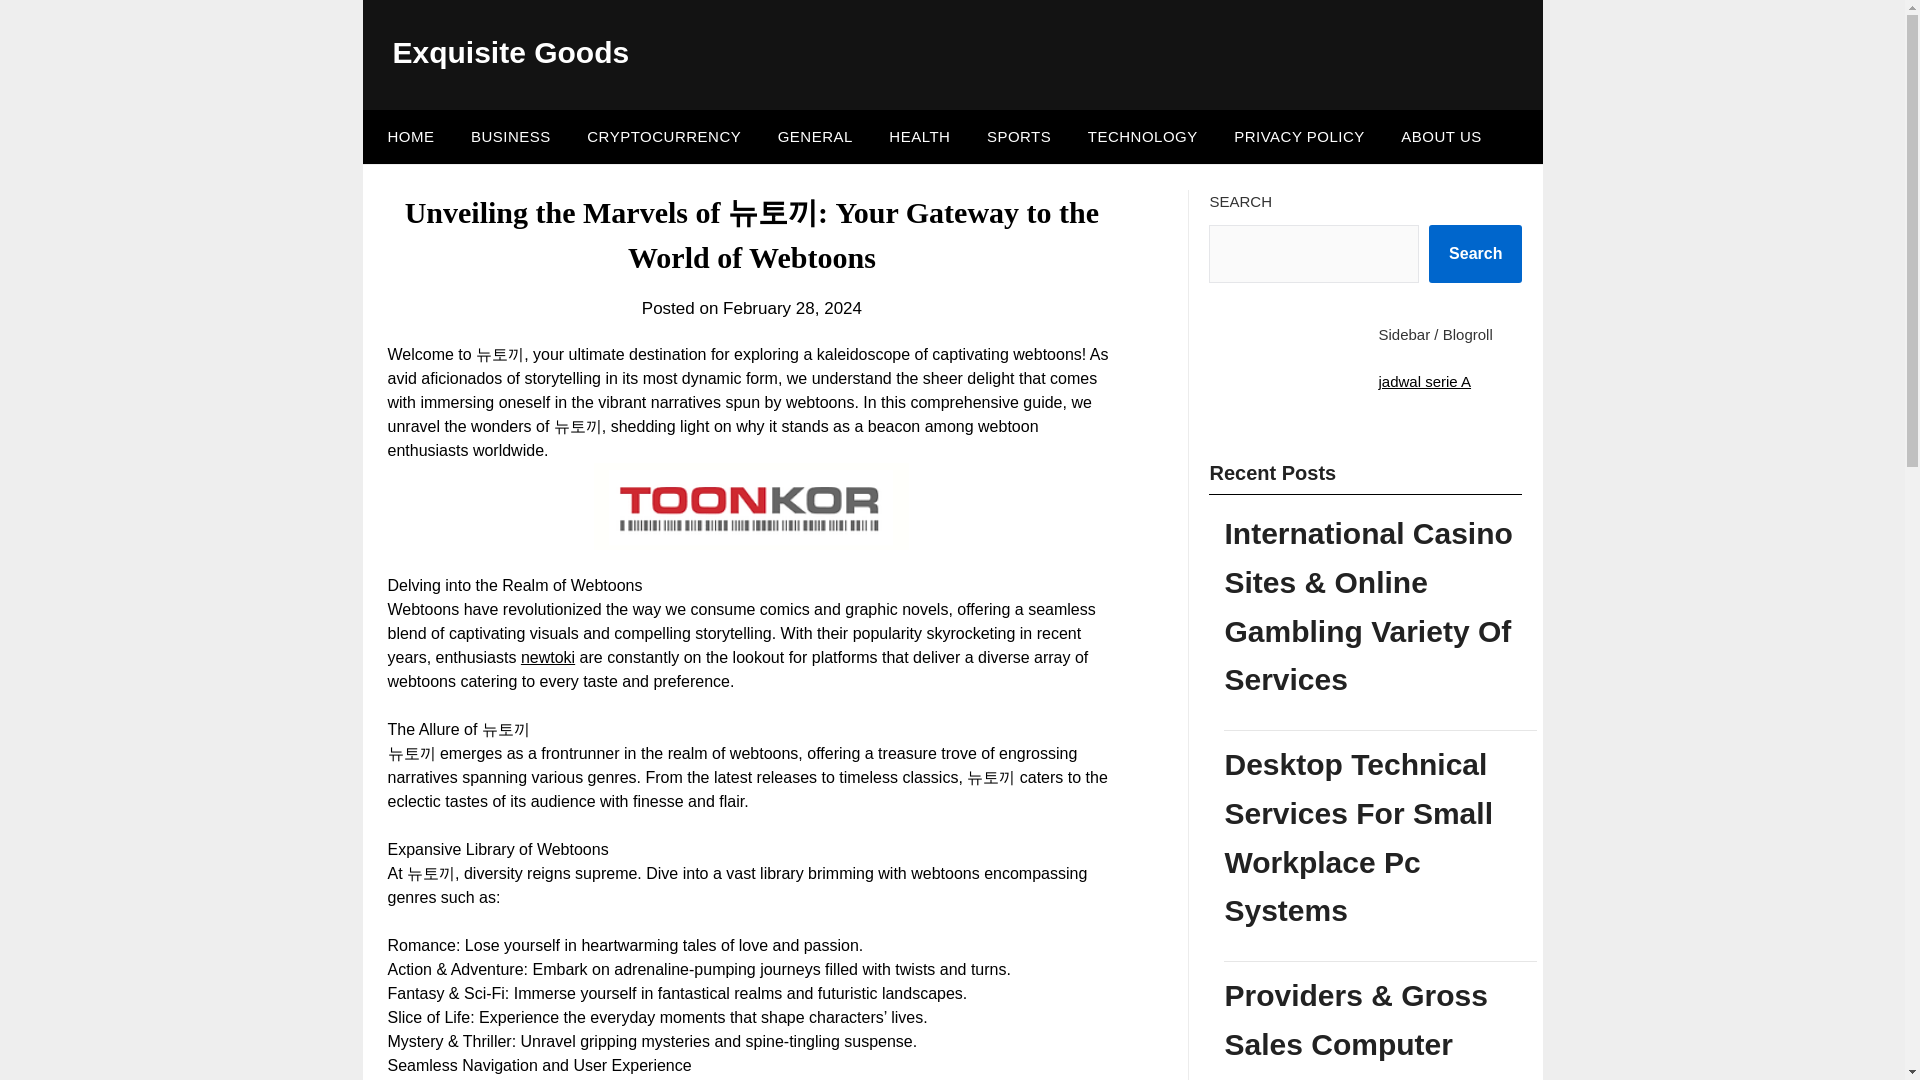 This screenshot has height=1080, width=1920. What do you see at coordinates (1298, 137) in the screenshot?
I see `PRIVACY POLICY` at bounding box center [1298, 137].